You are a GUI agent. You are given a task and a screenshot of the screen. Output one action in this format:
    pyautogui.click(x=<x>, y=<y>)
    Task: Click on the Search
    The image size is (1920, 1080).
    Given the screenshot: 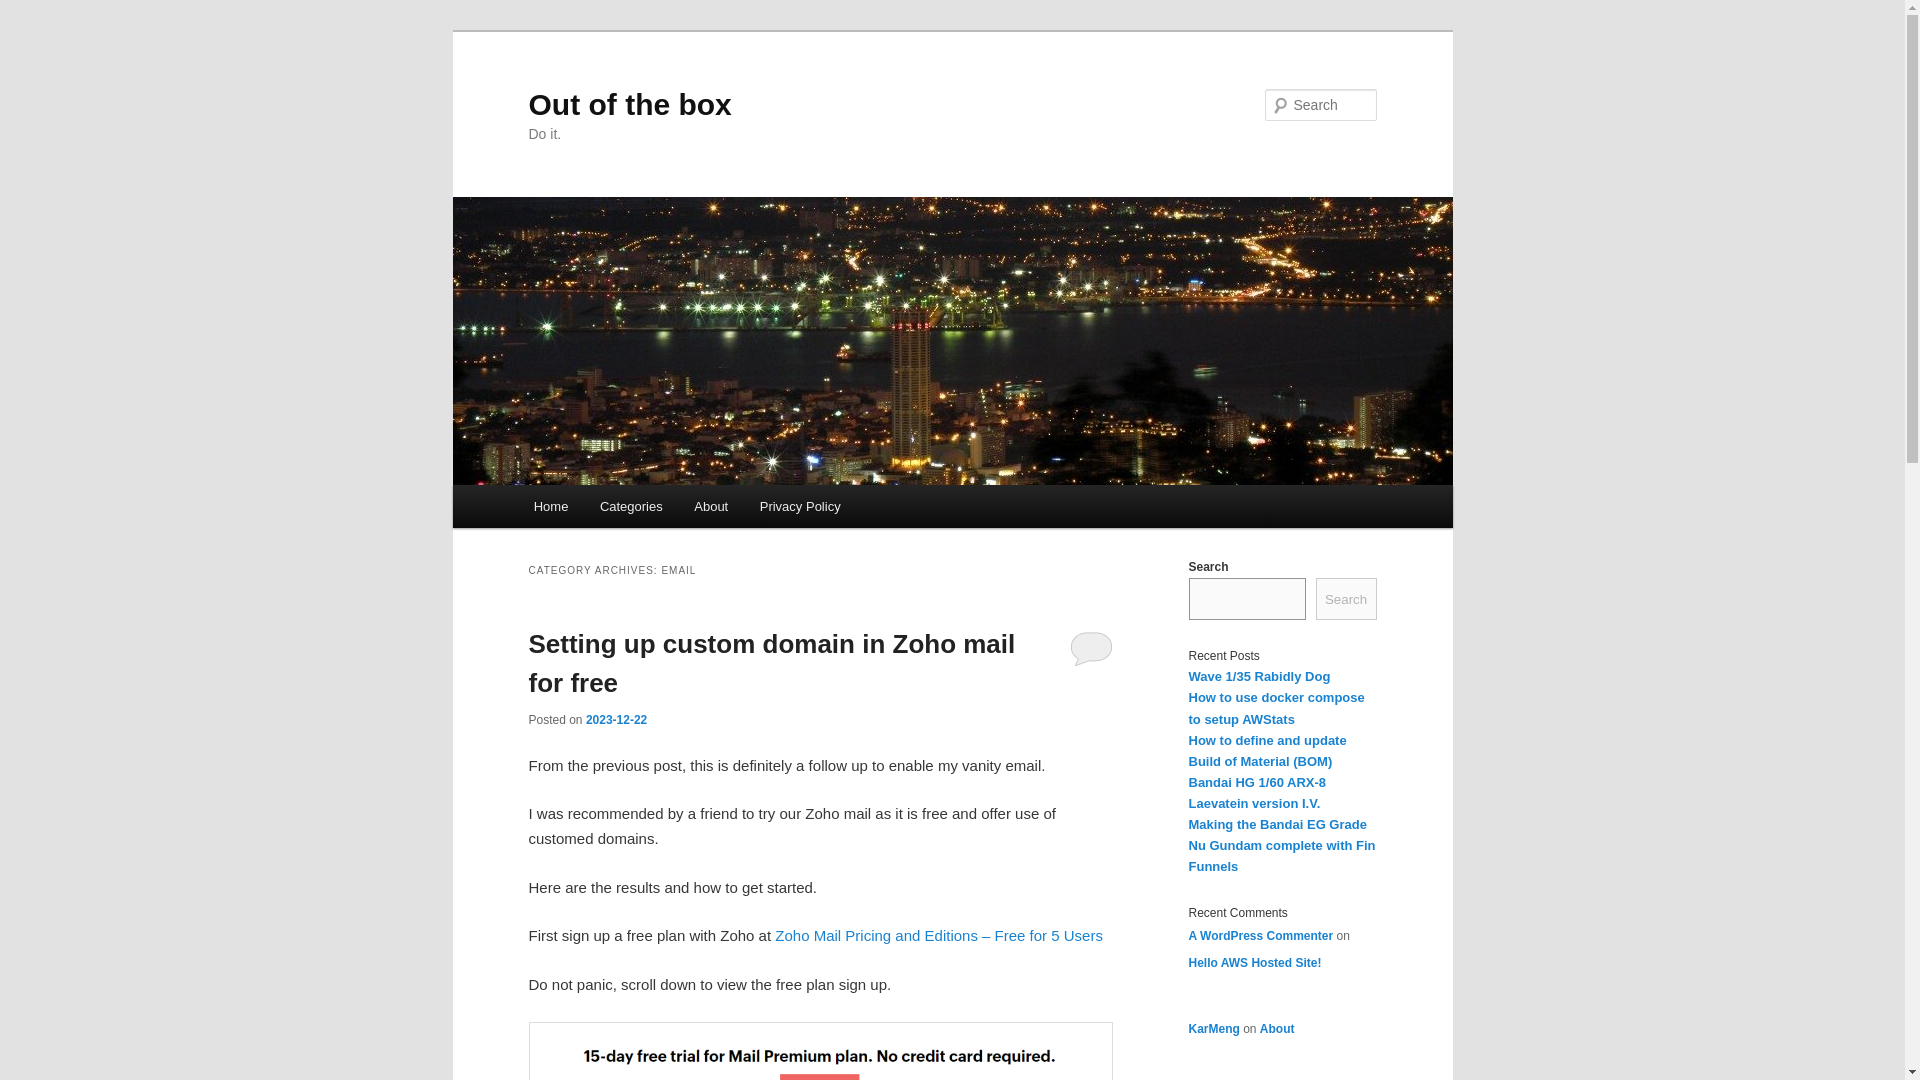 What is the action you would take?
    pyautogui.click(x=1346, y=598)
    